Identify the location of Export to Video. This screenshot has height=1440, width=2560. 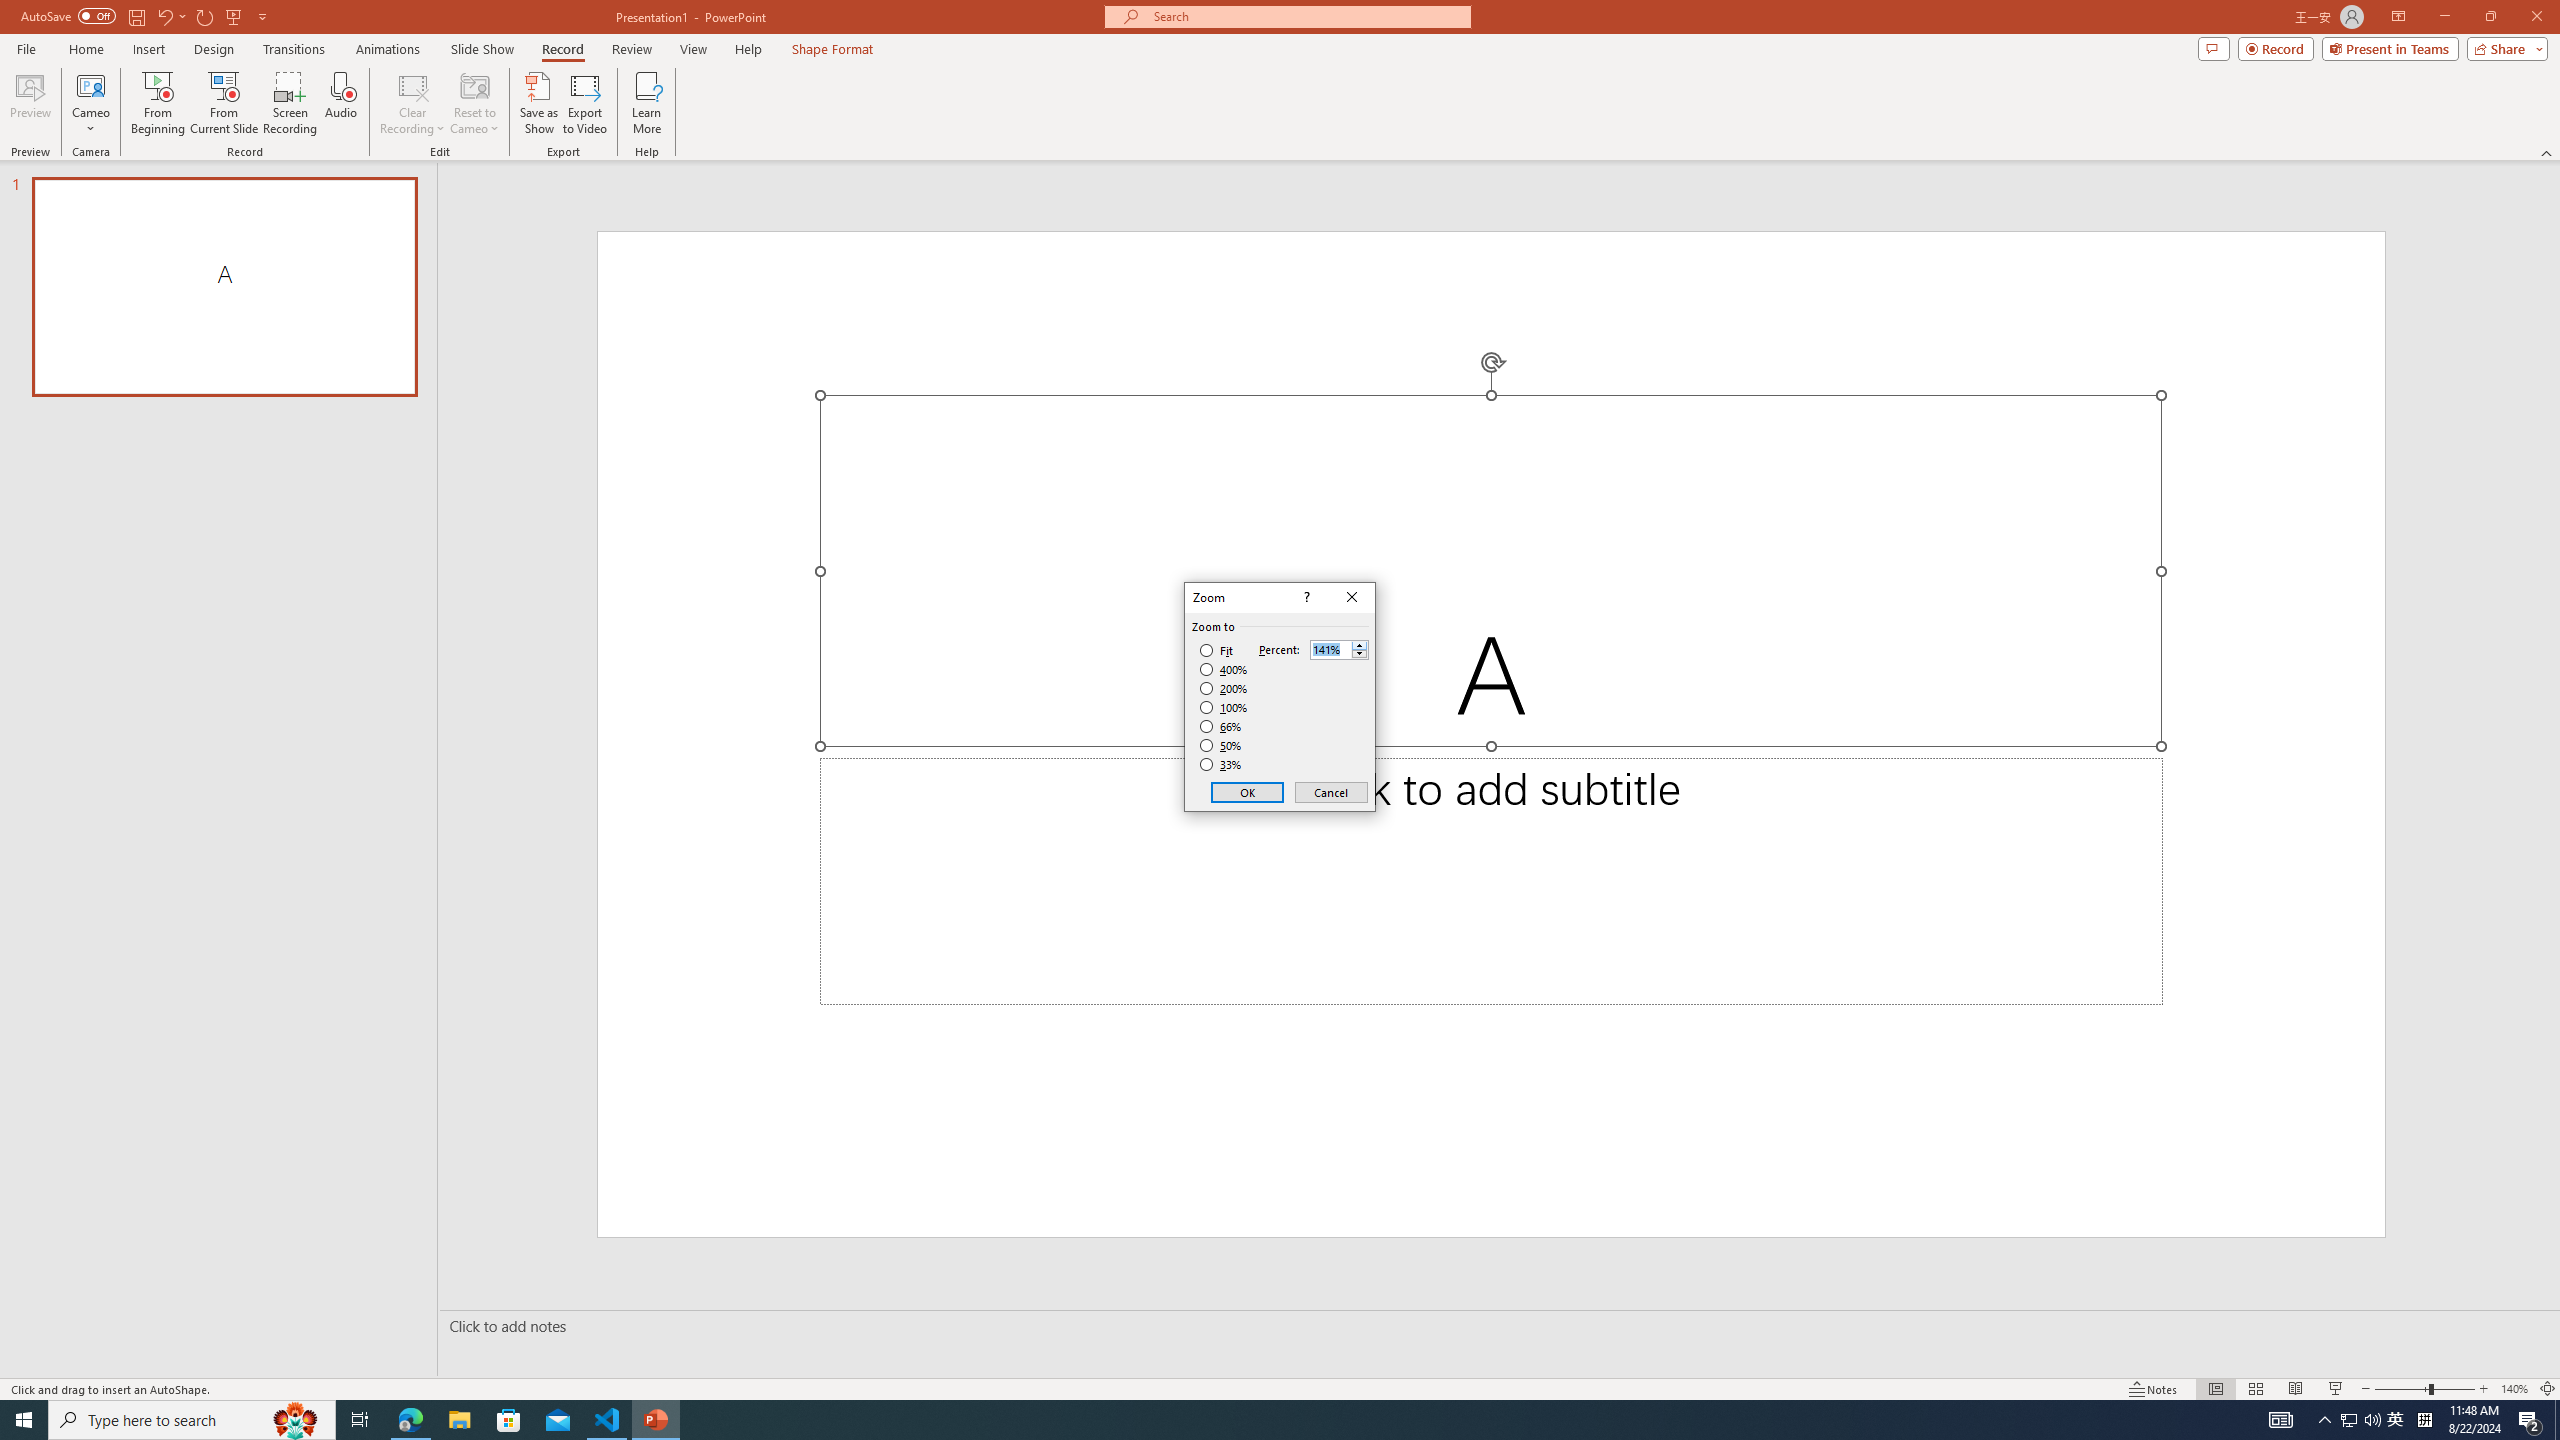
(584, 103).